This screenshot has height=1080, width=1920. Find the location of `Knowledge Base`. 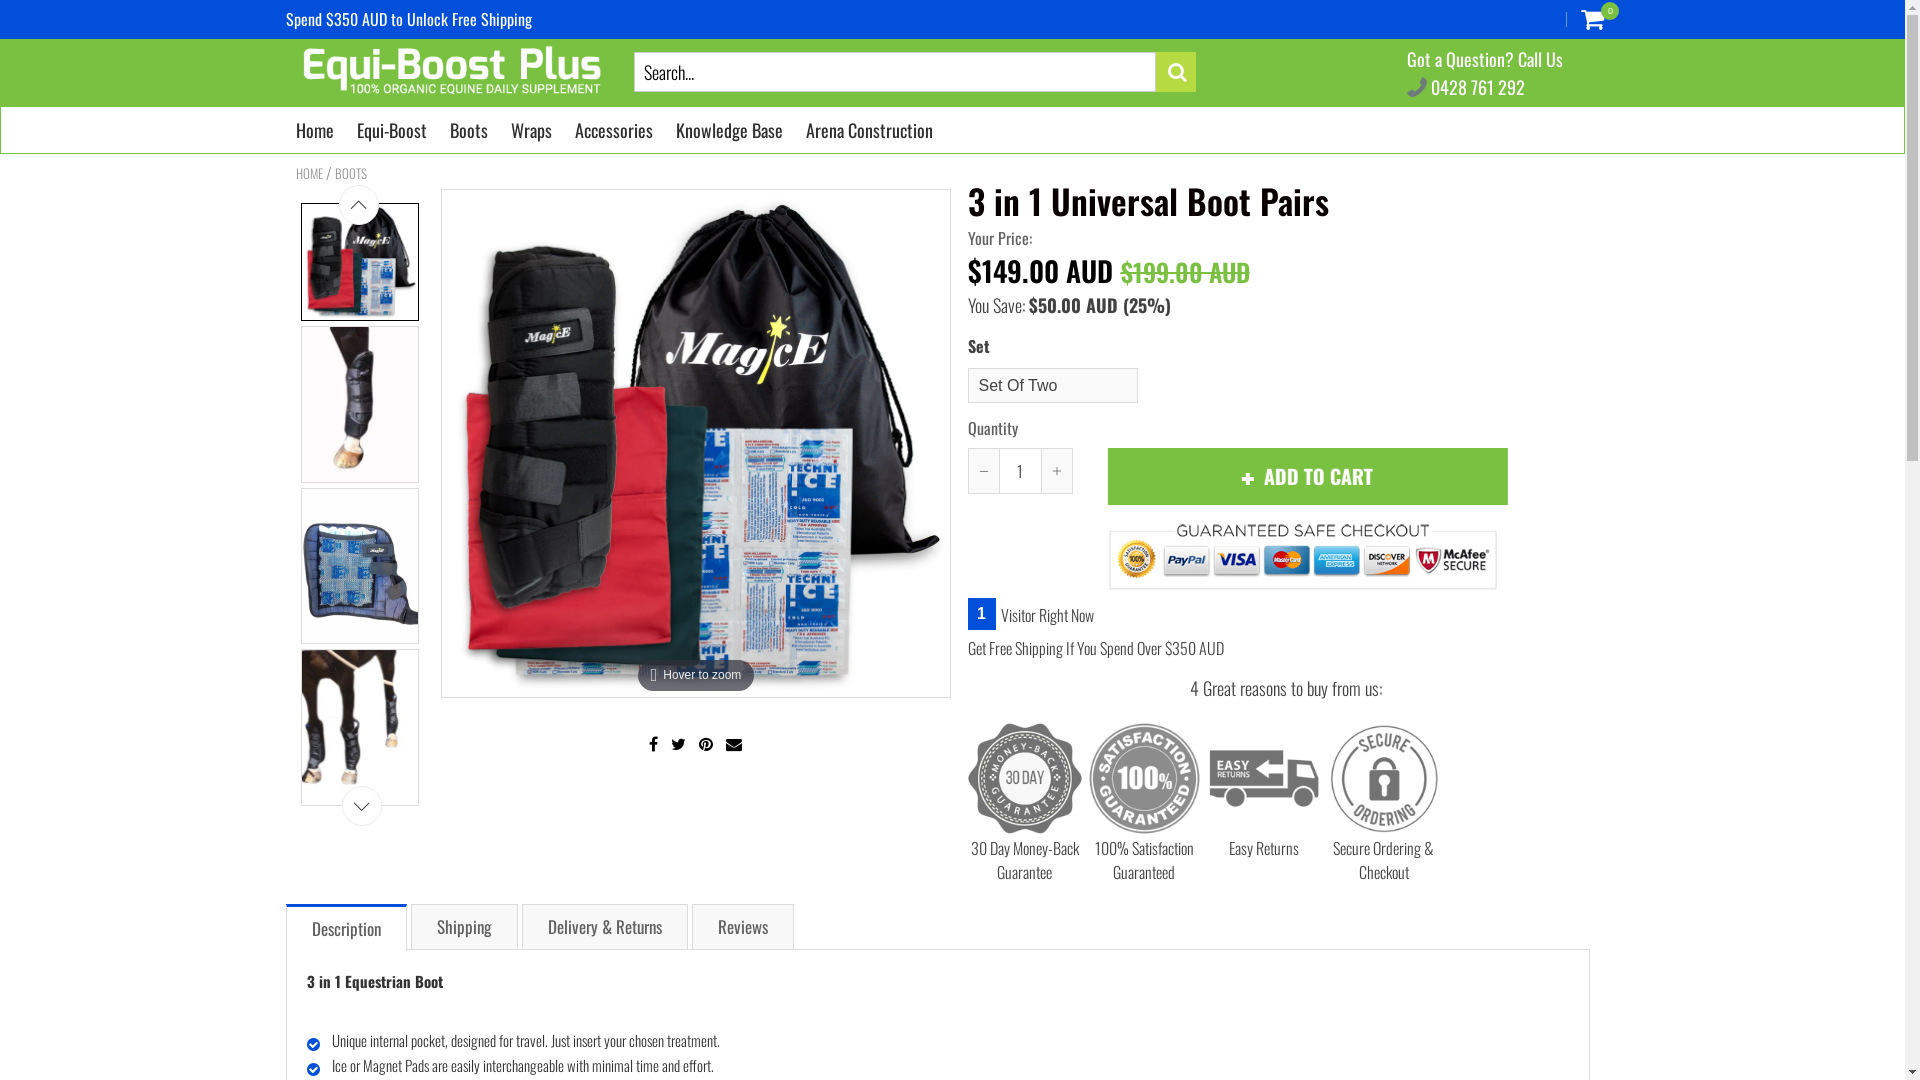

Knowledge Base is located at coordinates (730, 129).